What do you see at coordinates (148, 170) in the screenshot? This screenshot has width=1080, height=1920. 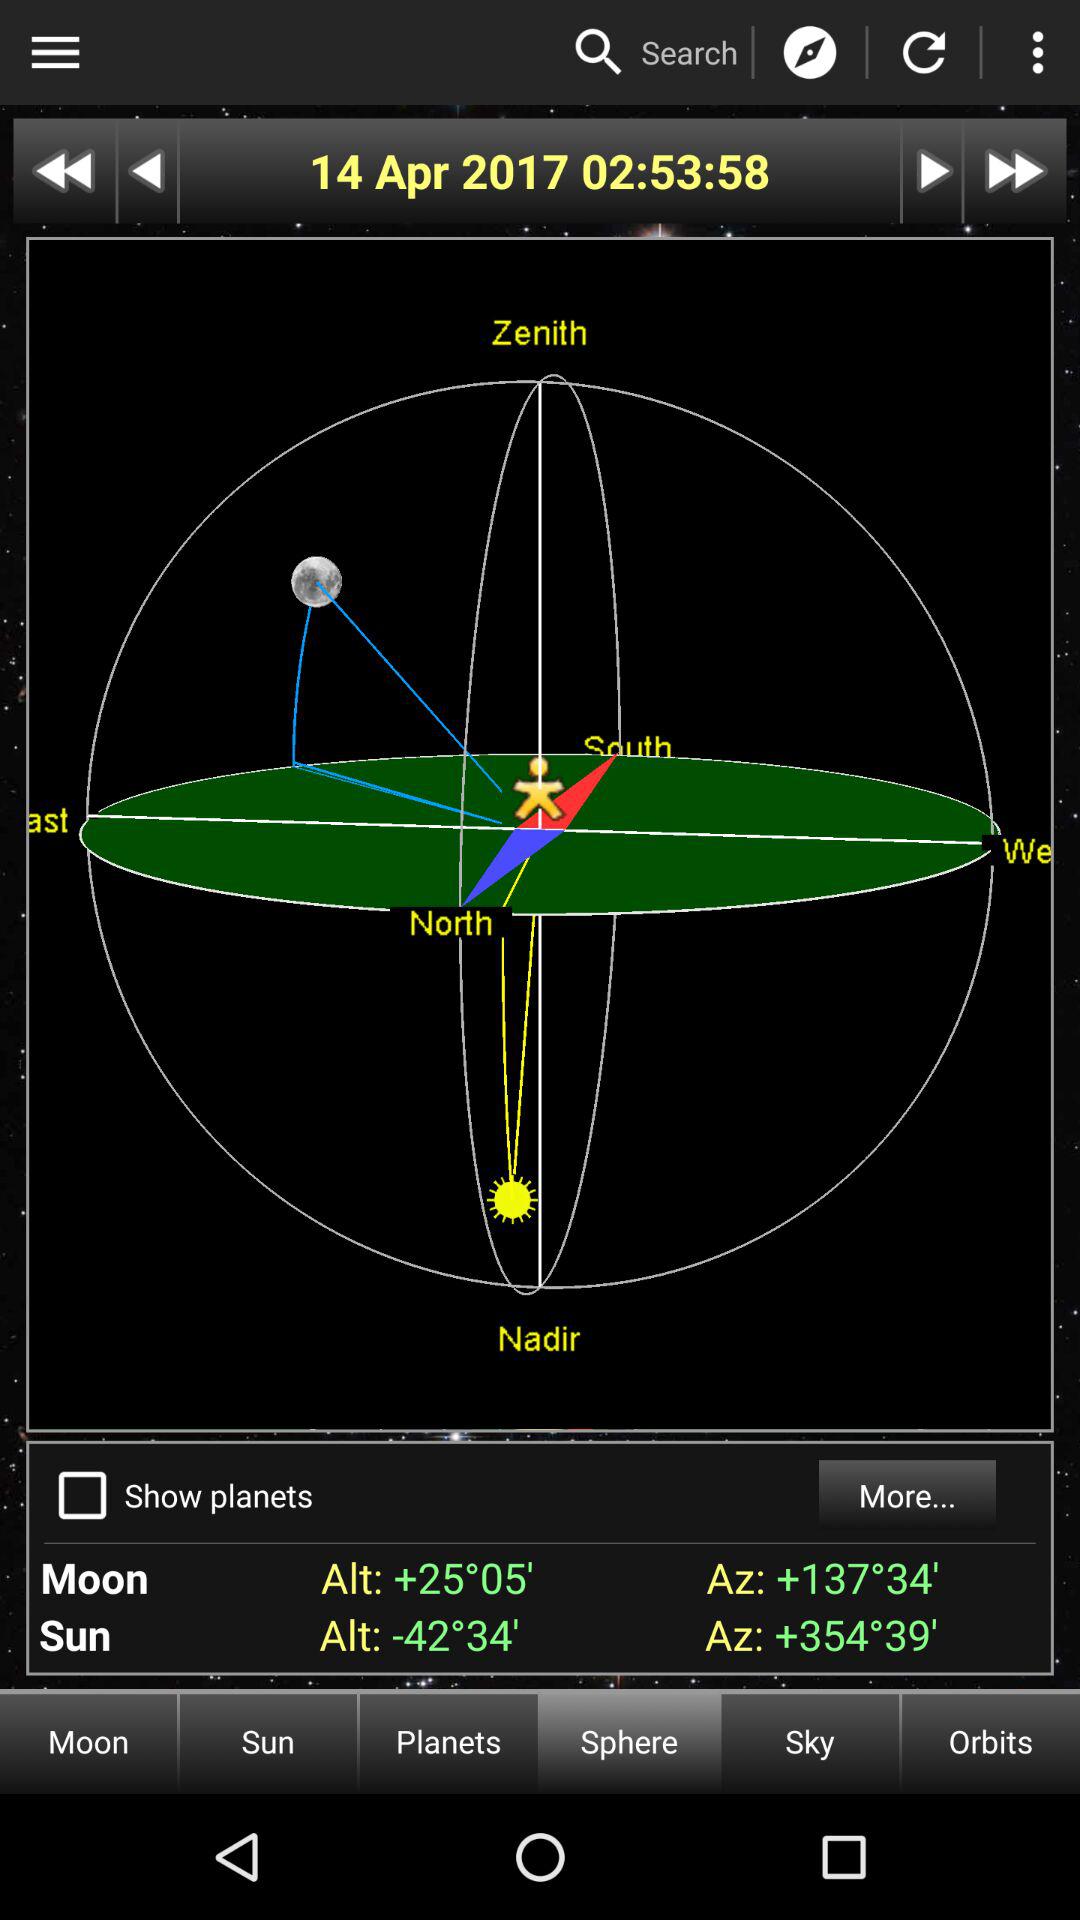 I see `go to previous` at bounding box center [148, 170].